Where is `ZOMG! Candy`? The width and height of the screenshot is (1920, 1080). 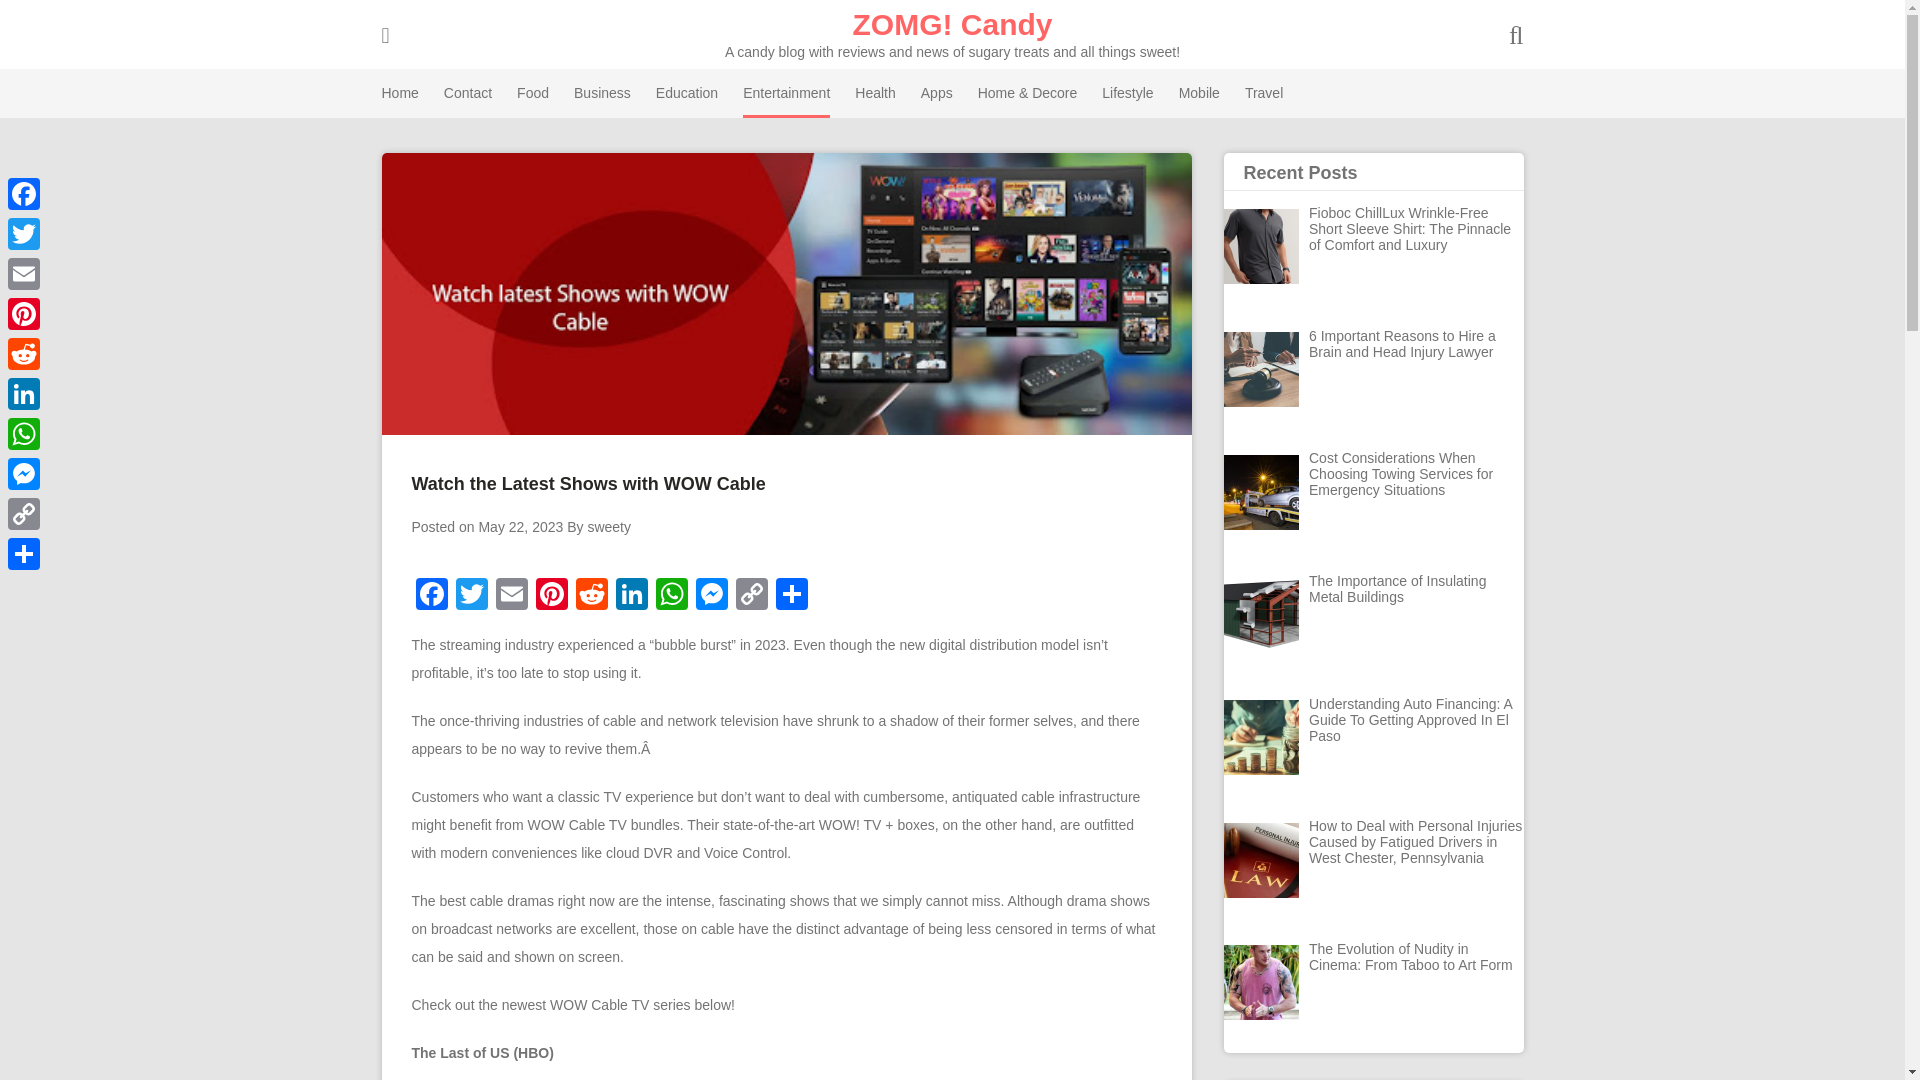 ZOMG! Candy is located at coordinates (952, 24).